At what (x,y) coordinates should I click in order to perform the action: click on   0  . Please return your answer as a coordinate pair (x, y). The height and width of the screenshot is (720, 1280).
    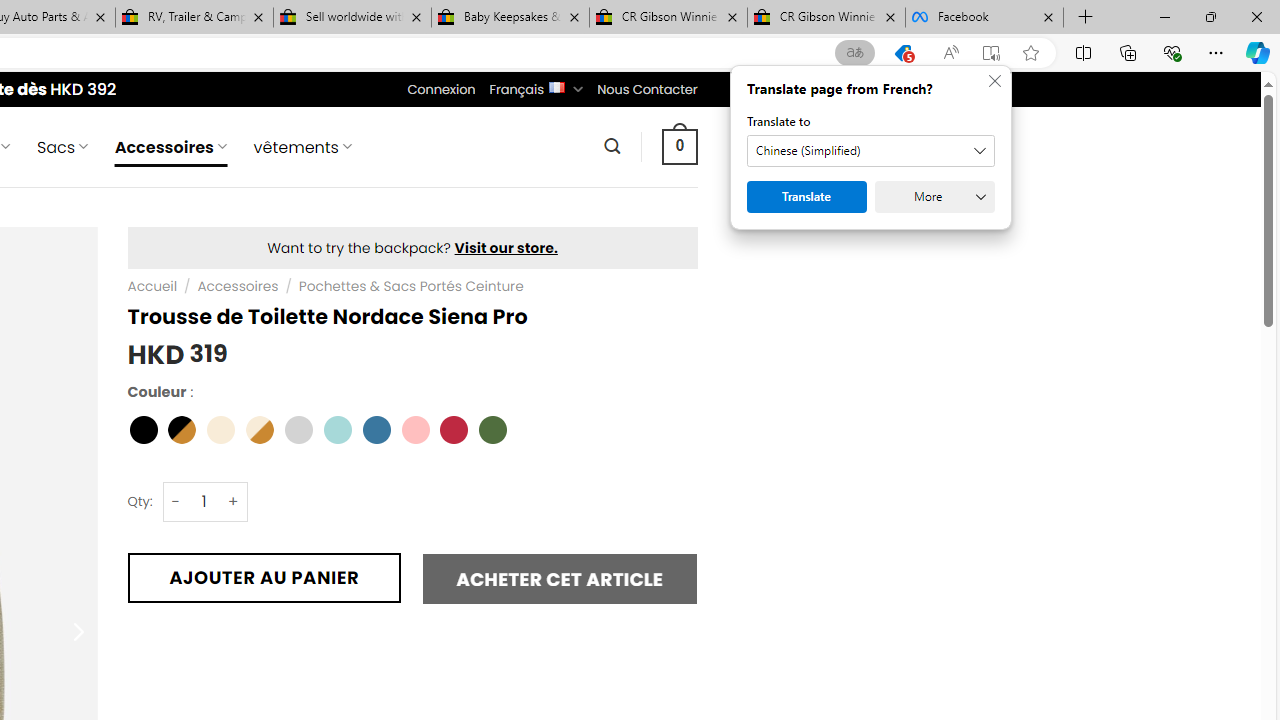
    Looking at the image, I should click on (679, 146).